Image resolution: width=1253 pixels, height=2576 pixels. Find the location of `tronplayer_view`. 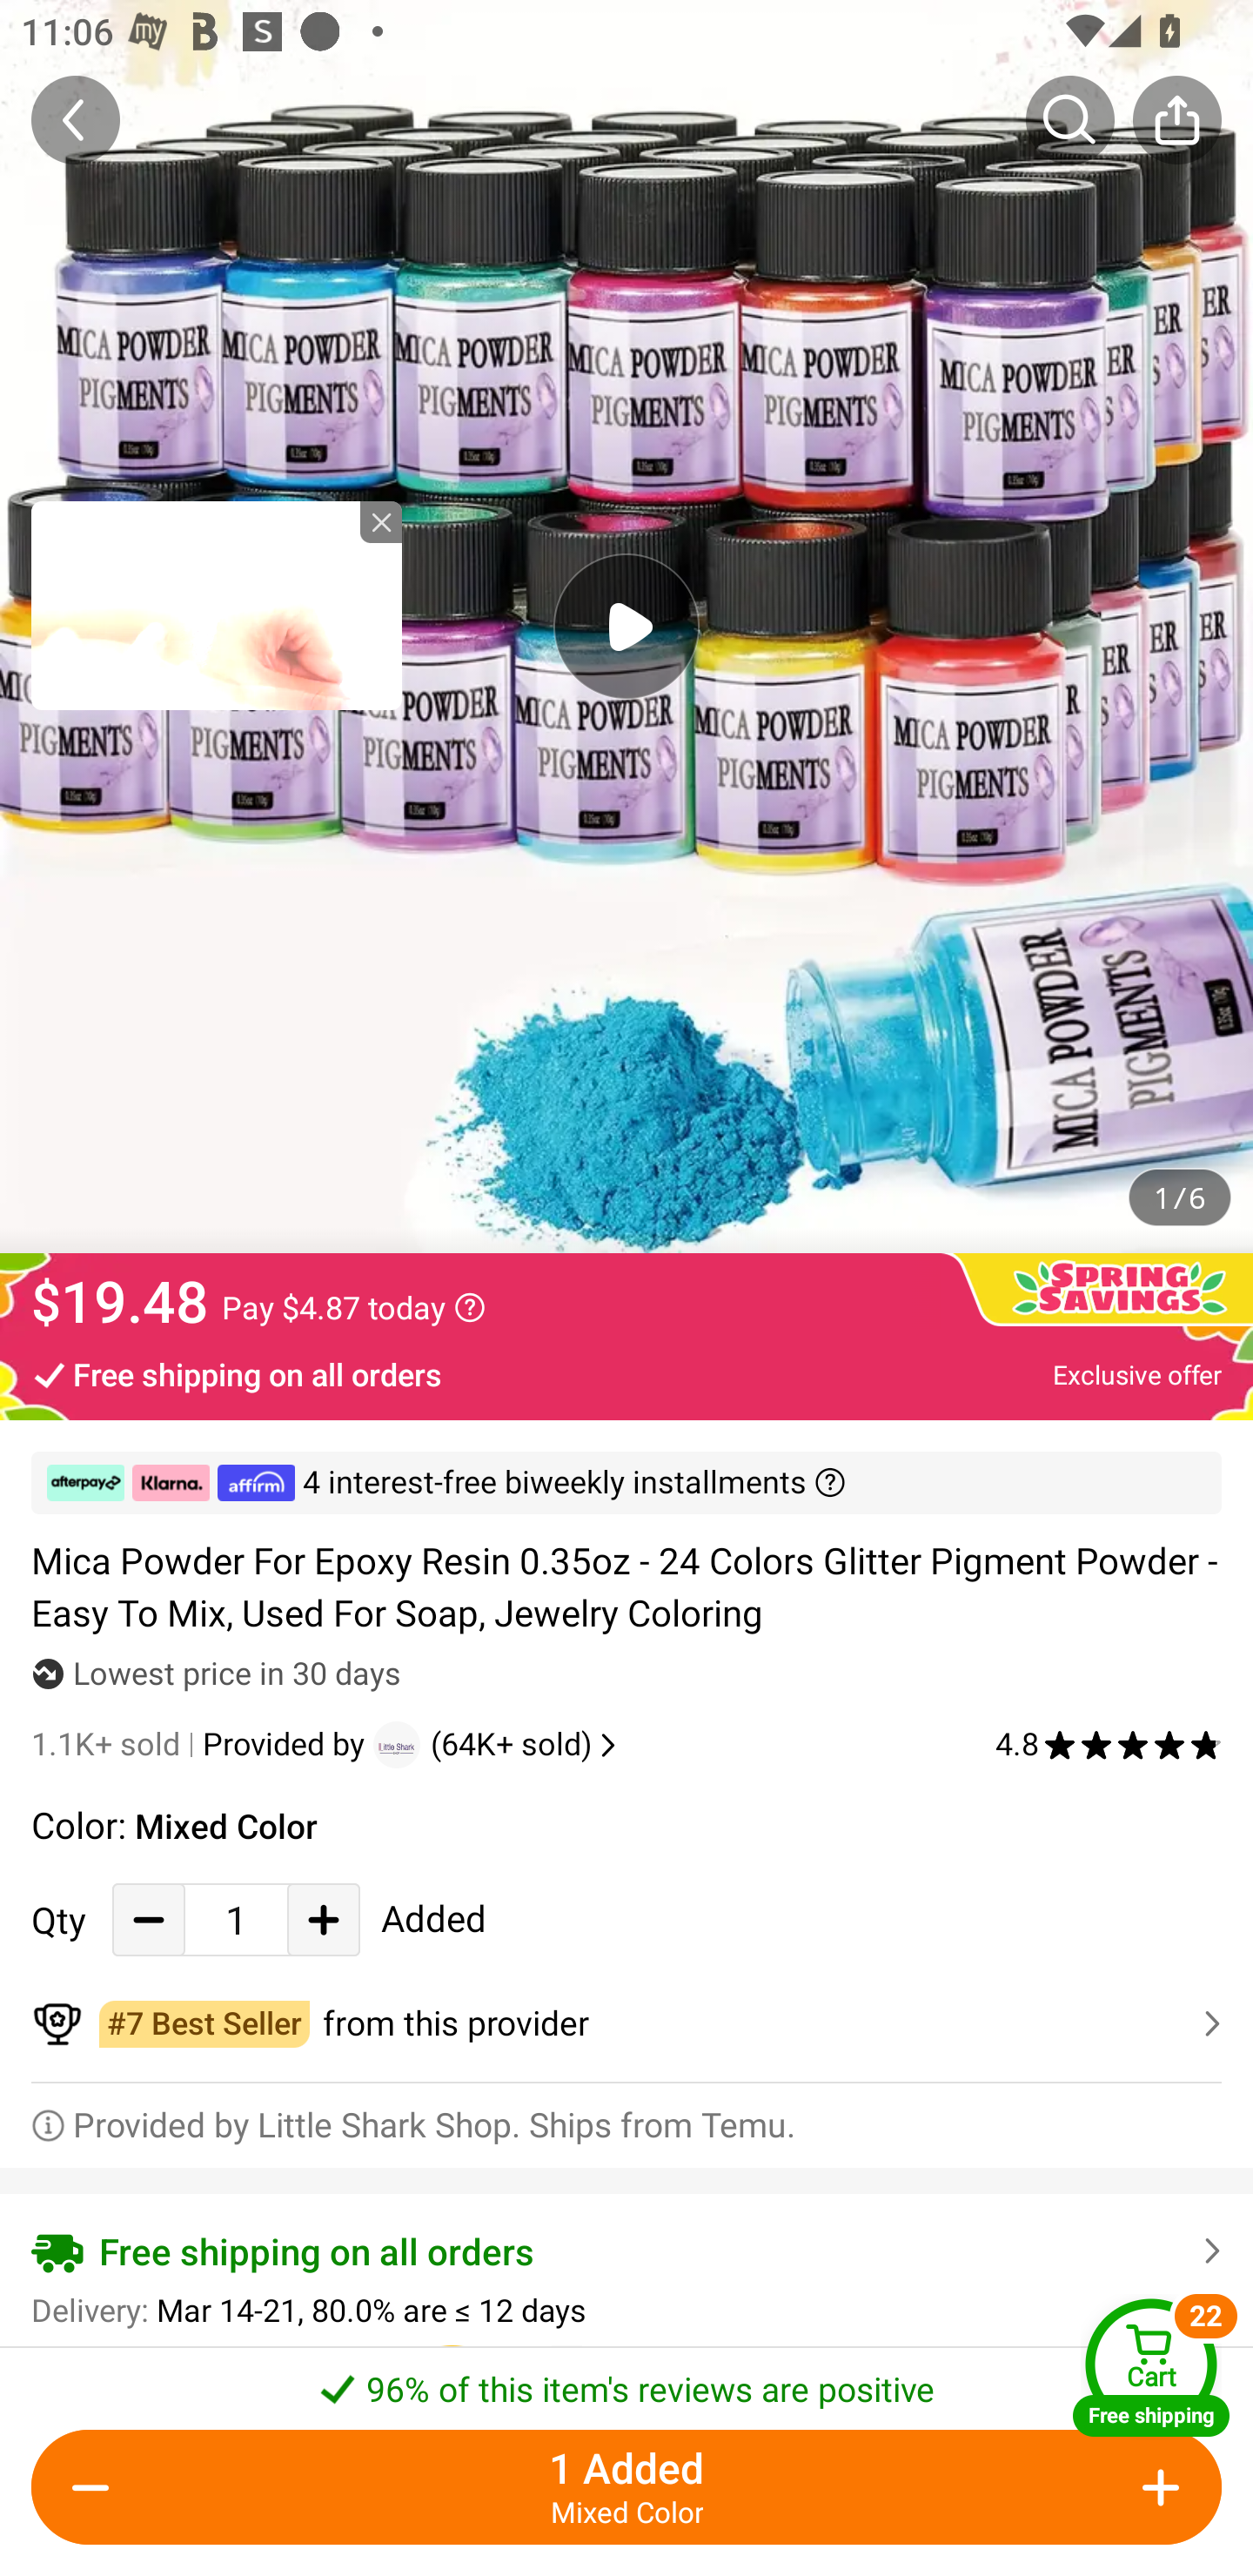

tronplayer_view is located at coordinates (217, 605).